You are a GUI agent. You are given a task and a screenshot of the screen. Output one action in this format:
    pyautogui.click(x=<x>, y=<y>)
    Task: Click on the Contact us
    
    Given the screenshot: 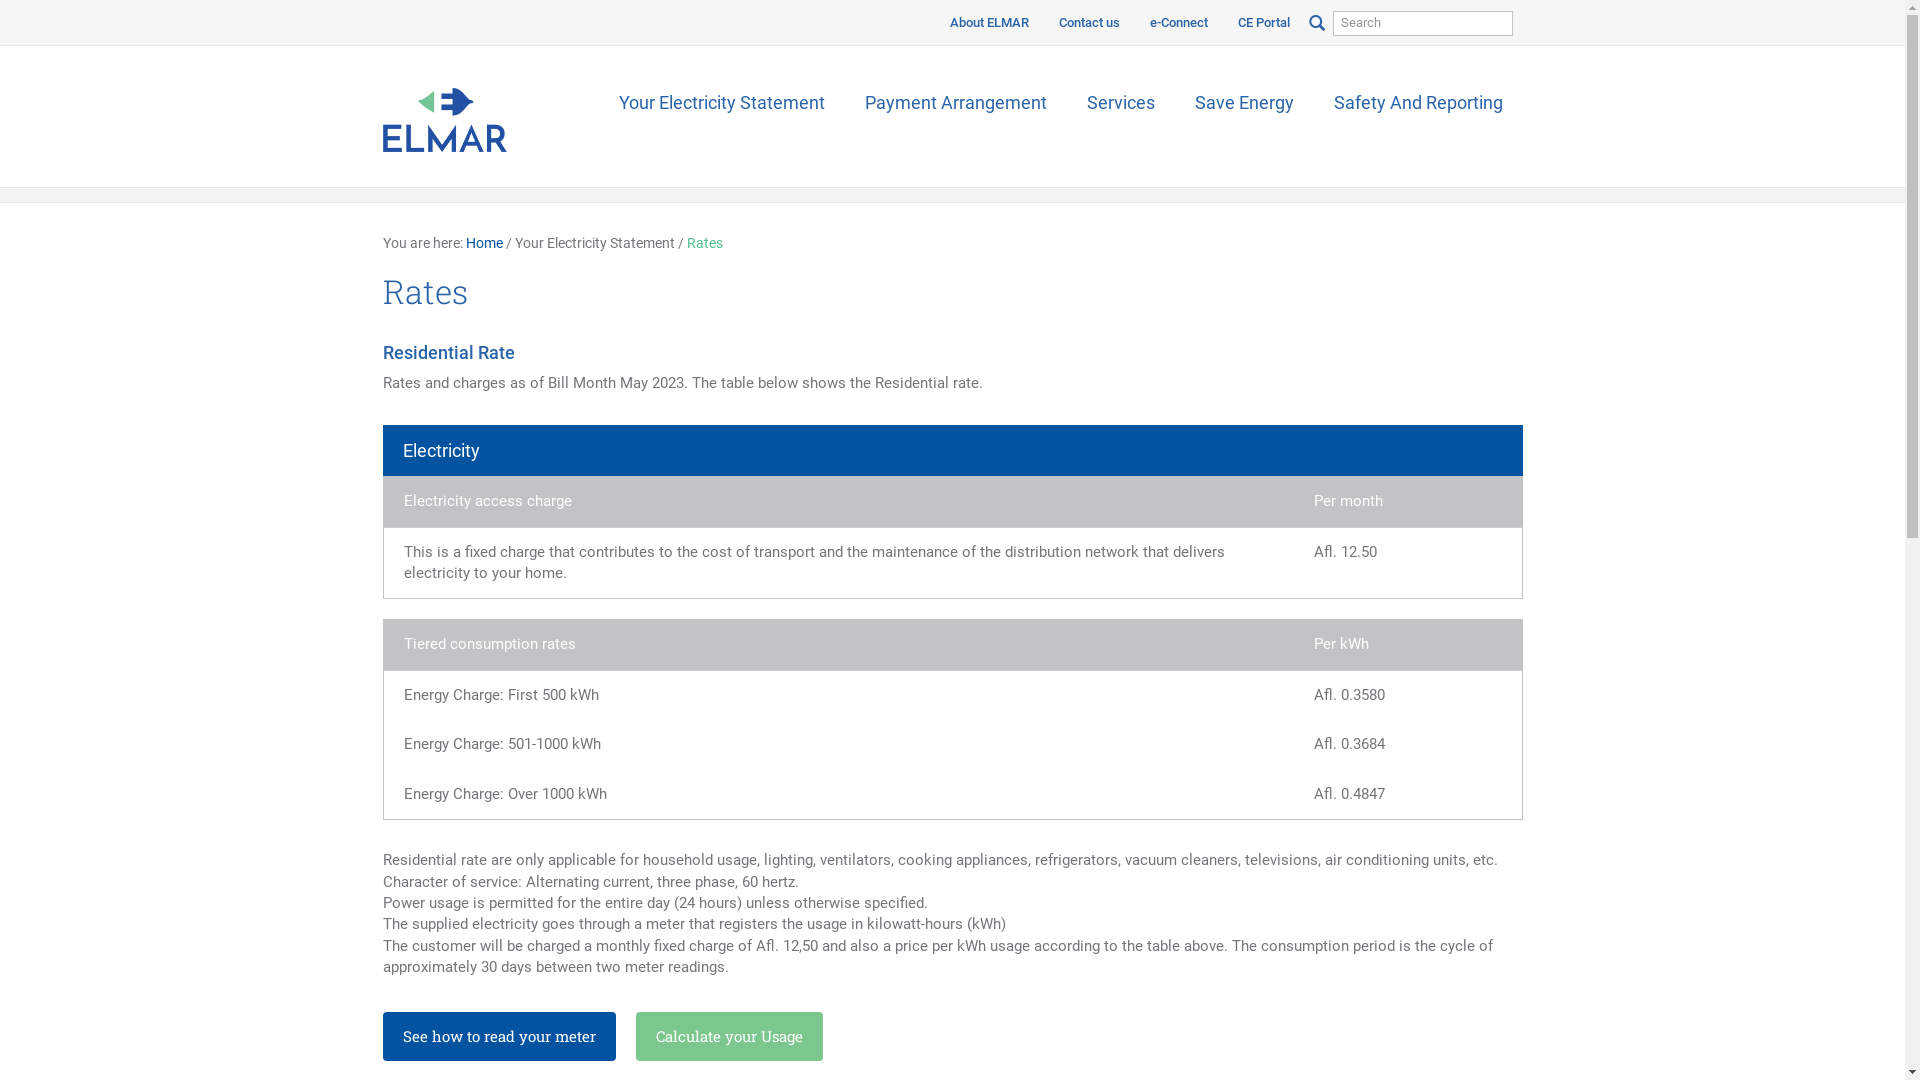 What is the action you would take?
    pyautogui.click(x=1090, y=22)
    